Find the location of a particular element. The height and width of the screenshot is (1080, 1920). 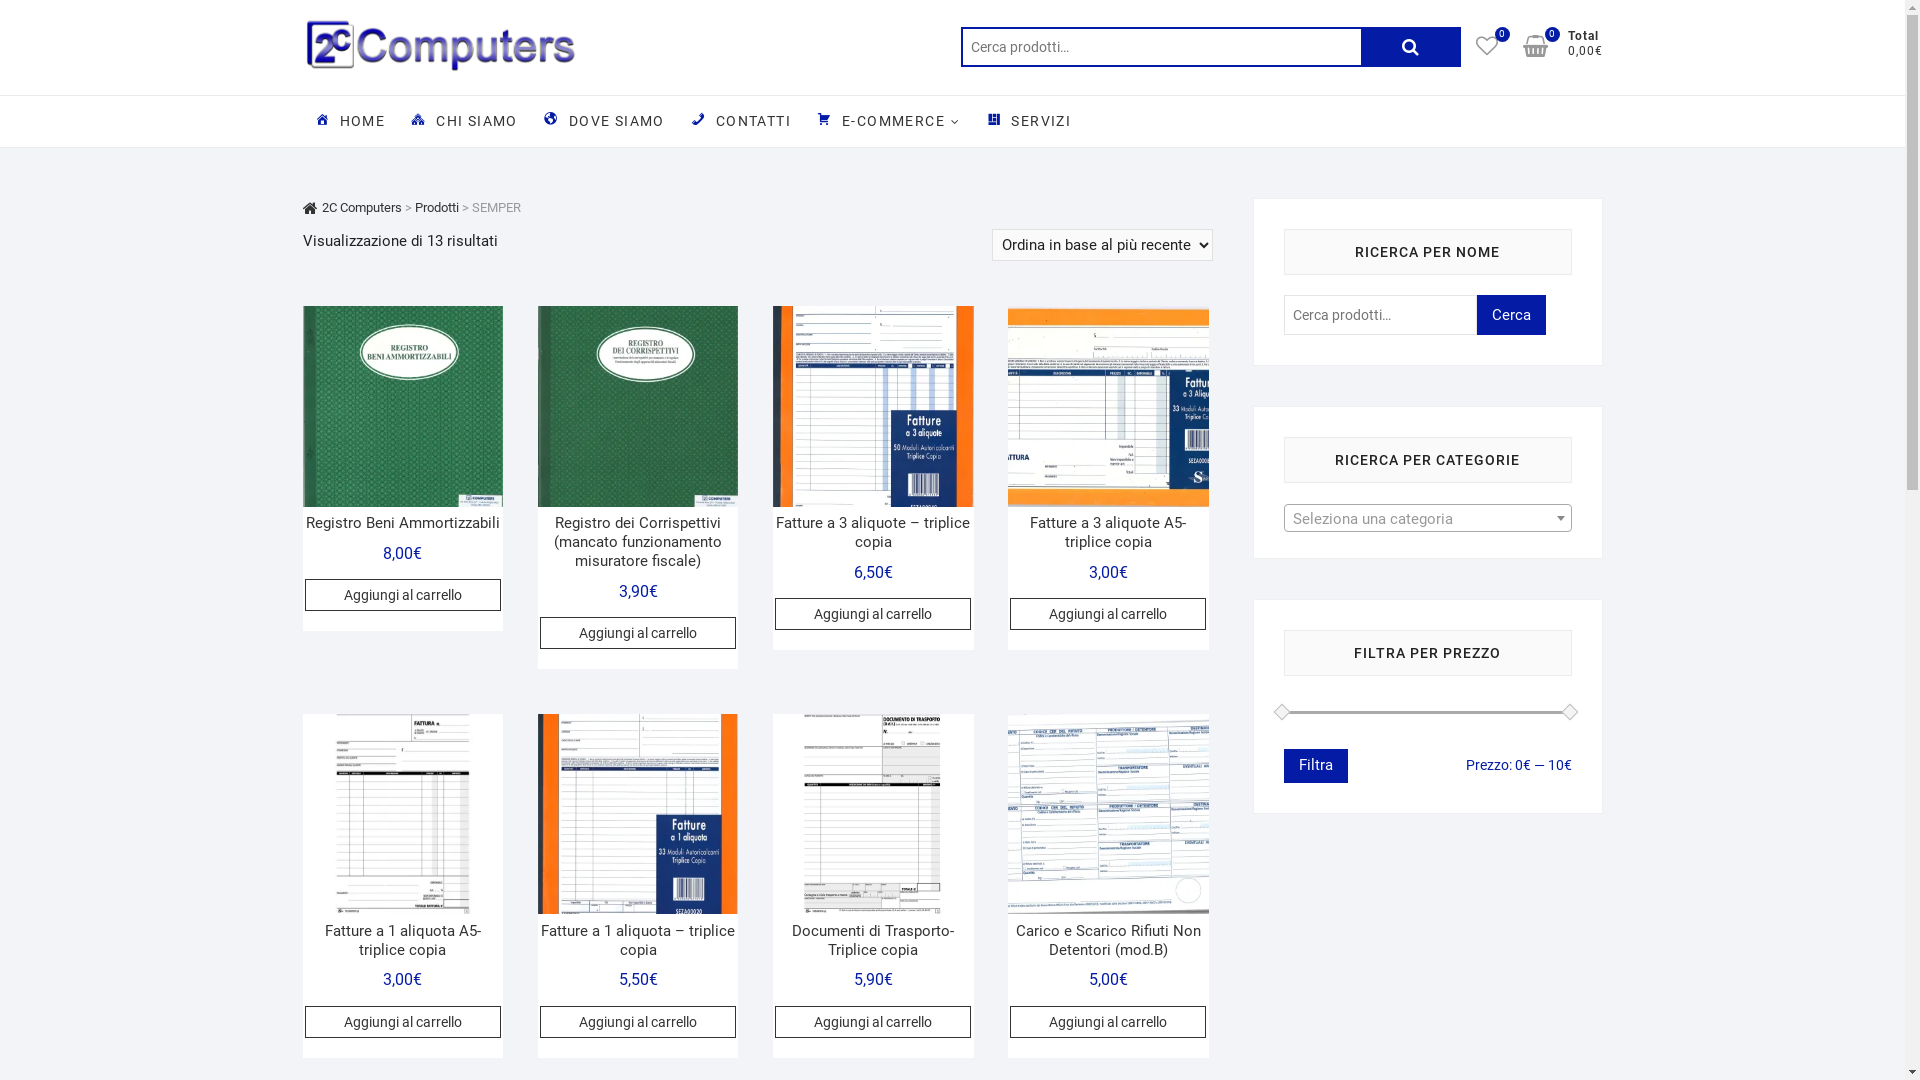

DOVE SIAMO is located at coordinates (604, 121).